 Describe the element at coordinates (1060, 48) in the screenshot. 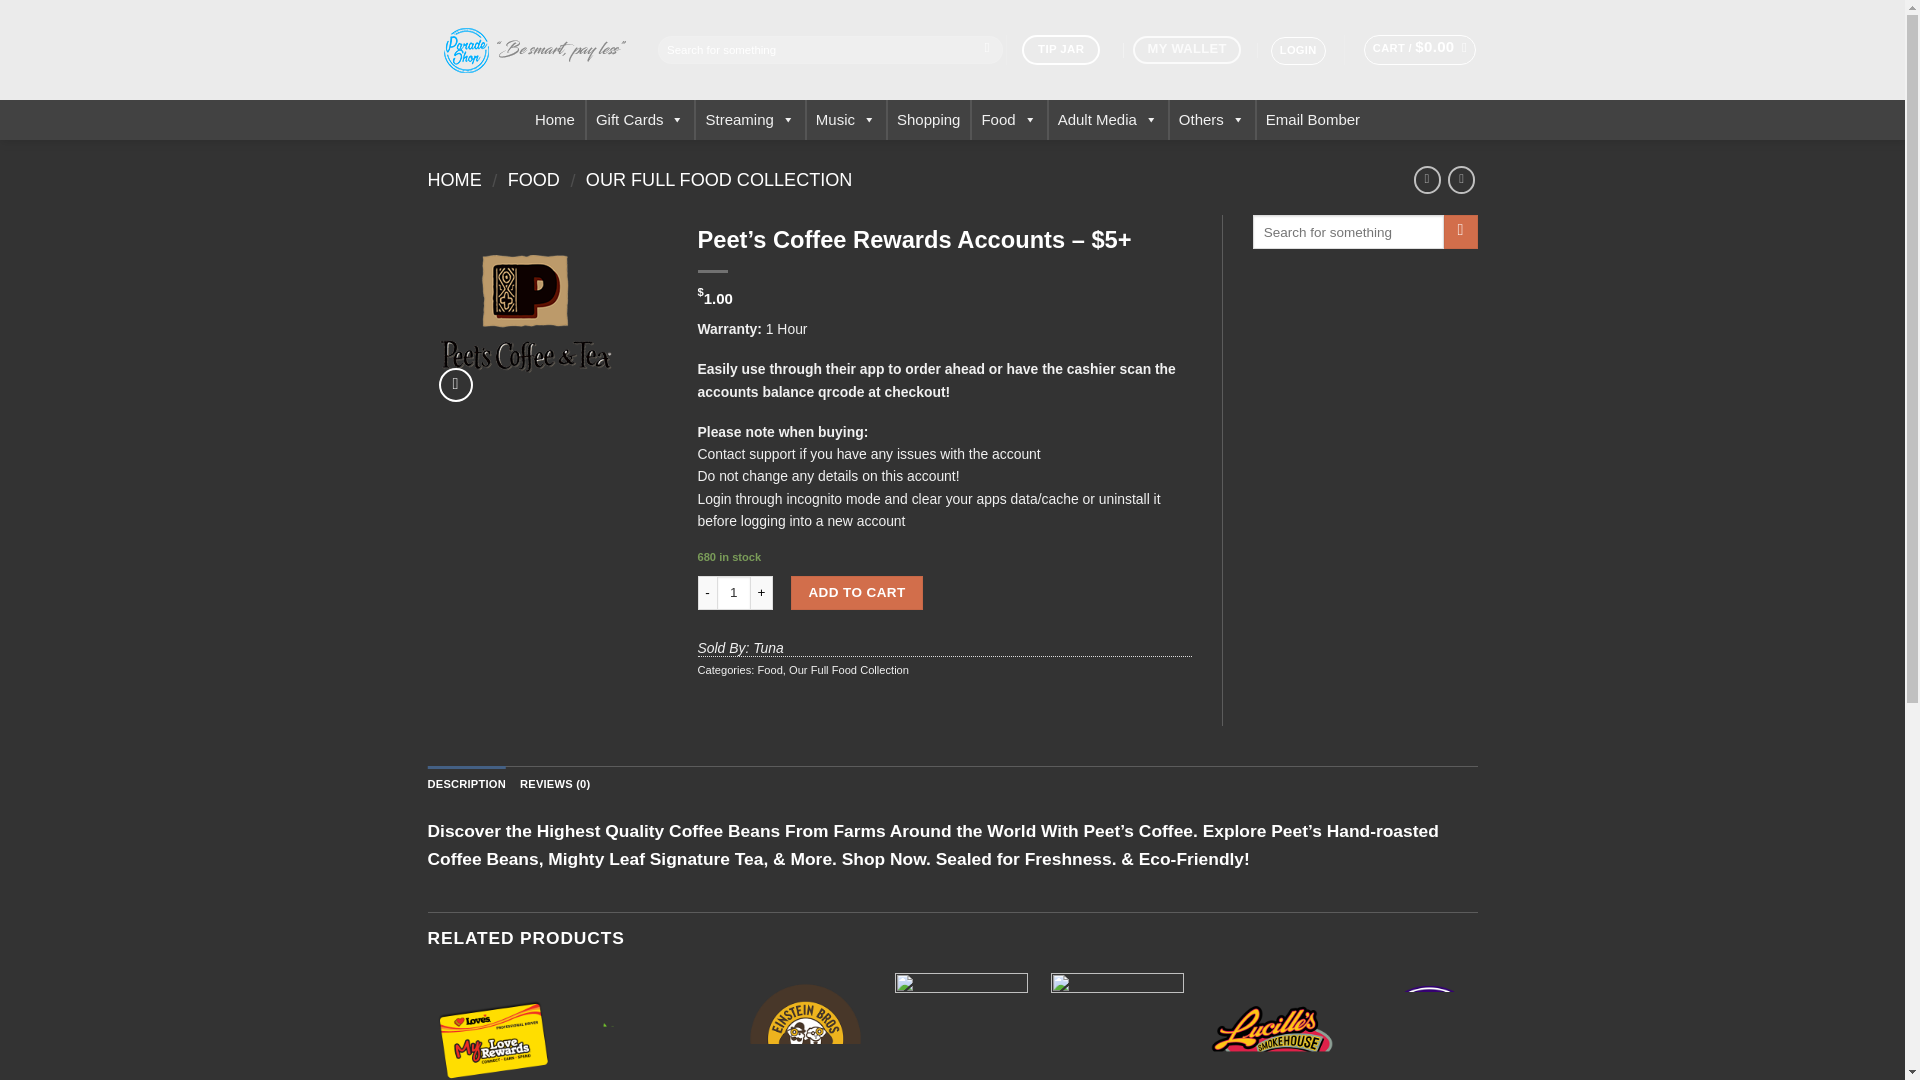

I see `TIP JAR` at that location.